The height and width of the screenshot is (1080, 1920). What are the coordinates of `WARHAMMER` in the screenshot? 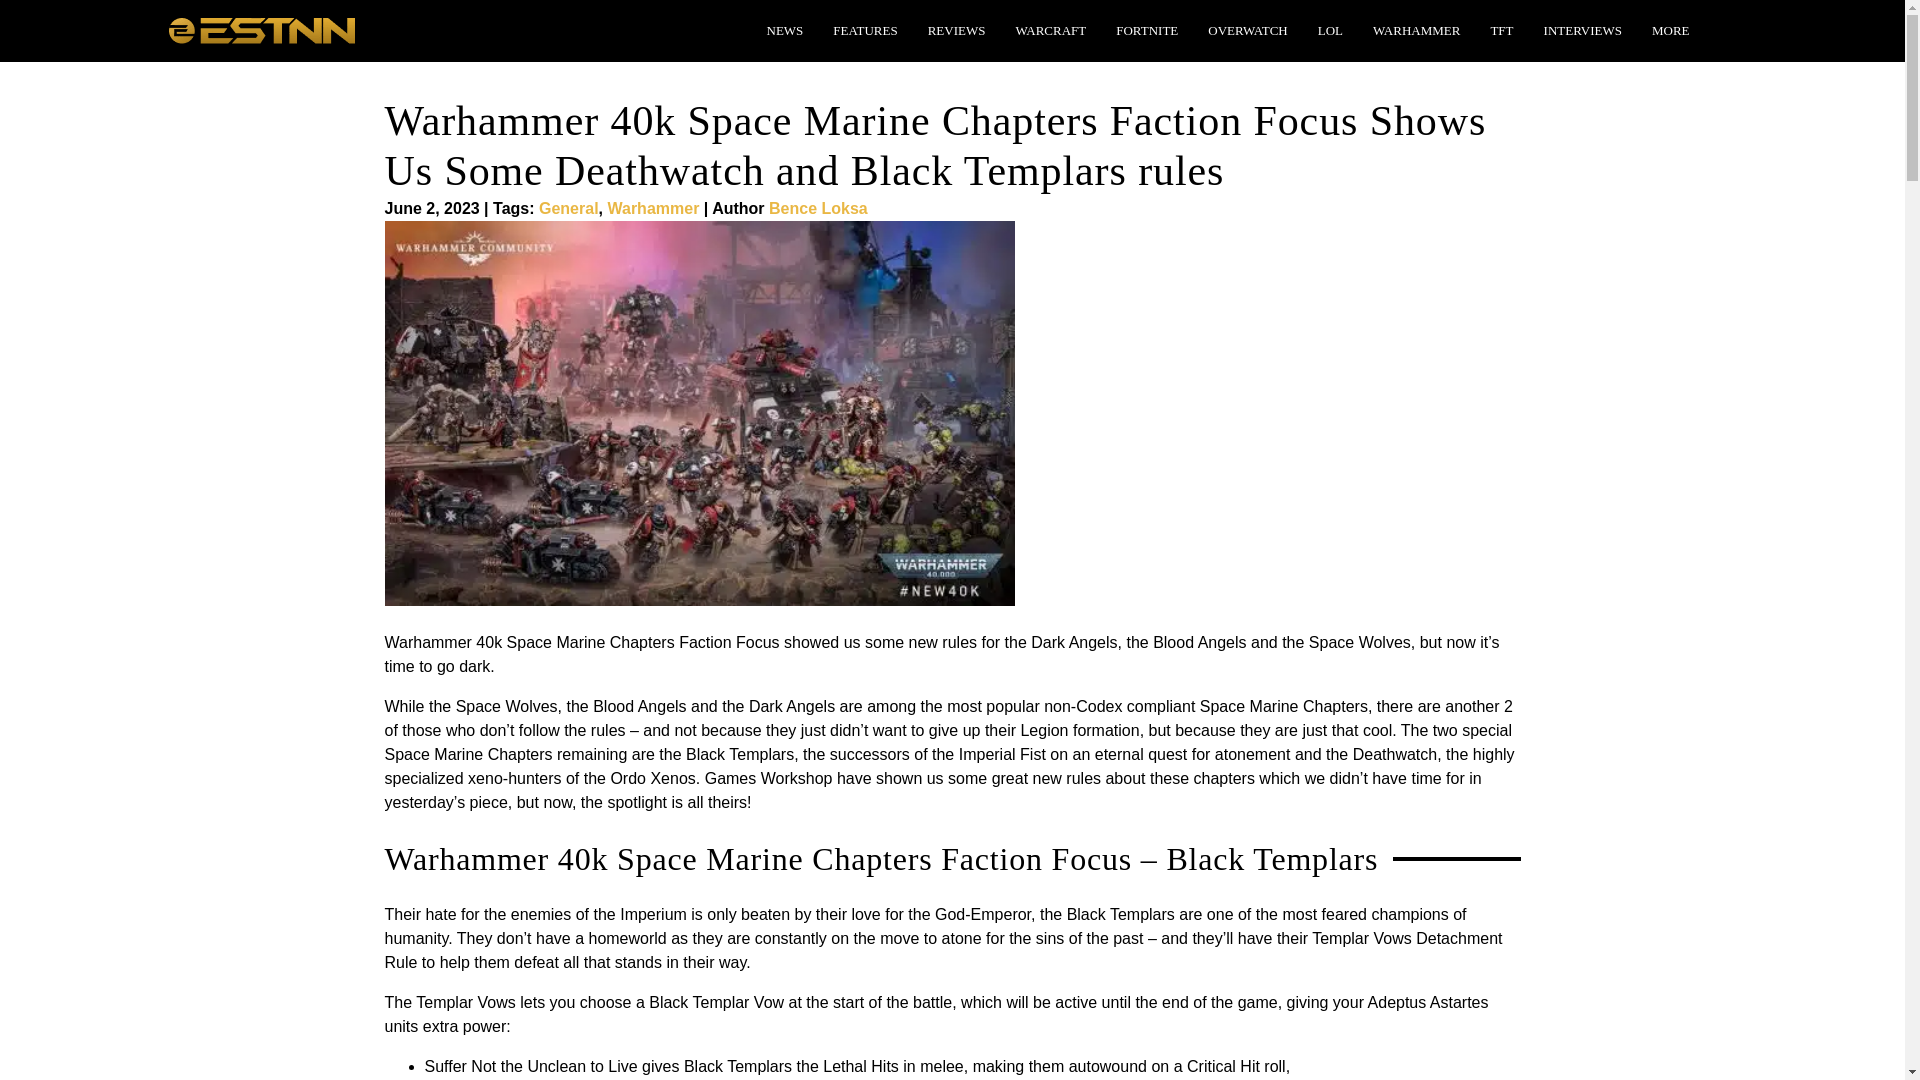 It's located at (1416, 30).